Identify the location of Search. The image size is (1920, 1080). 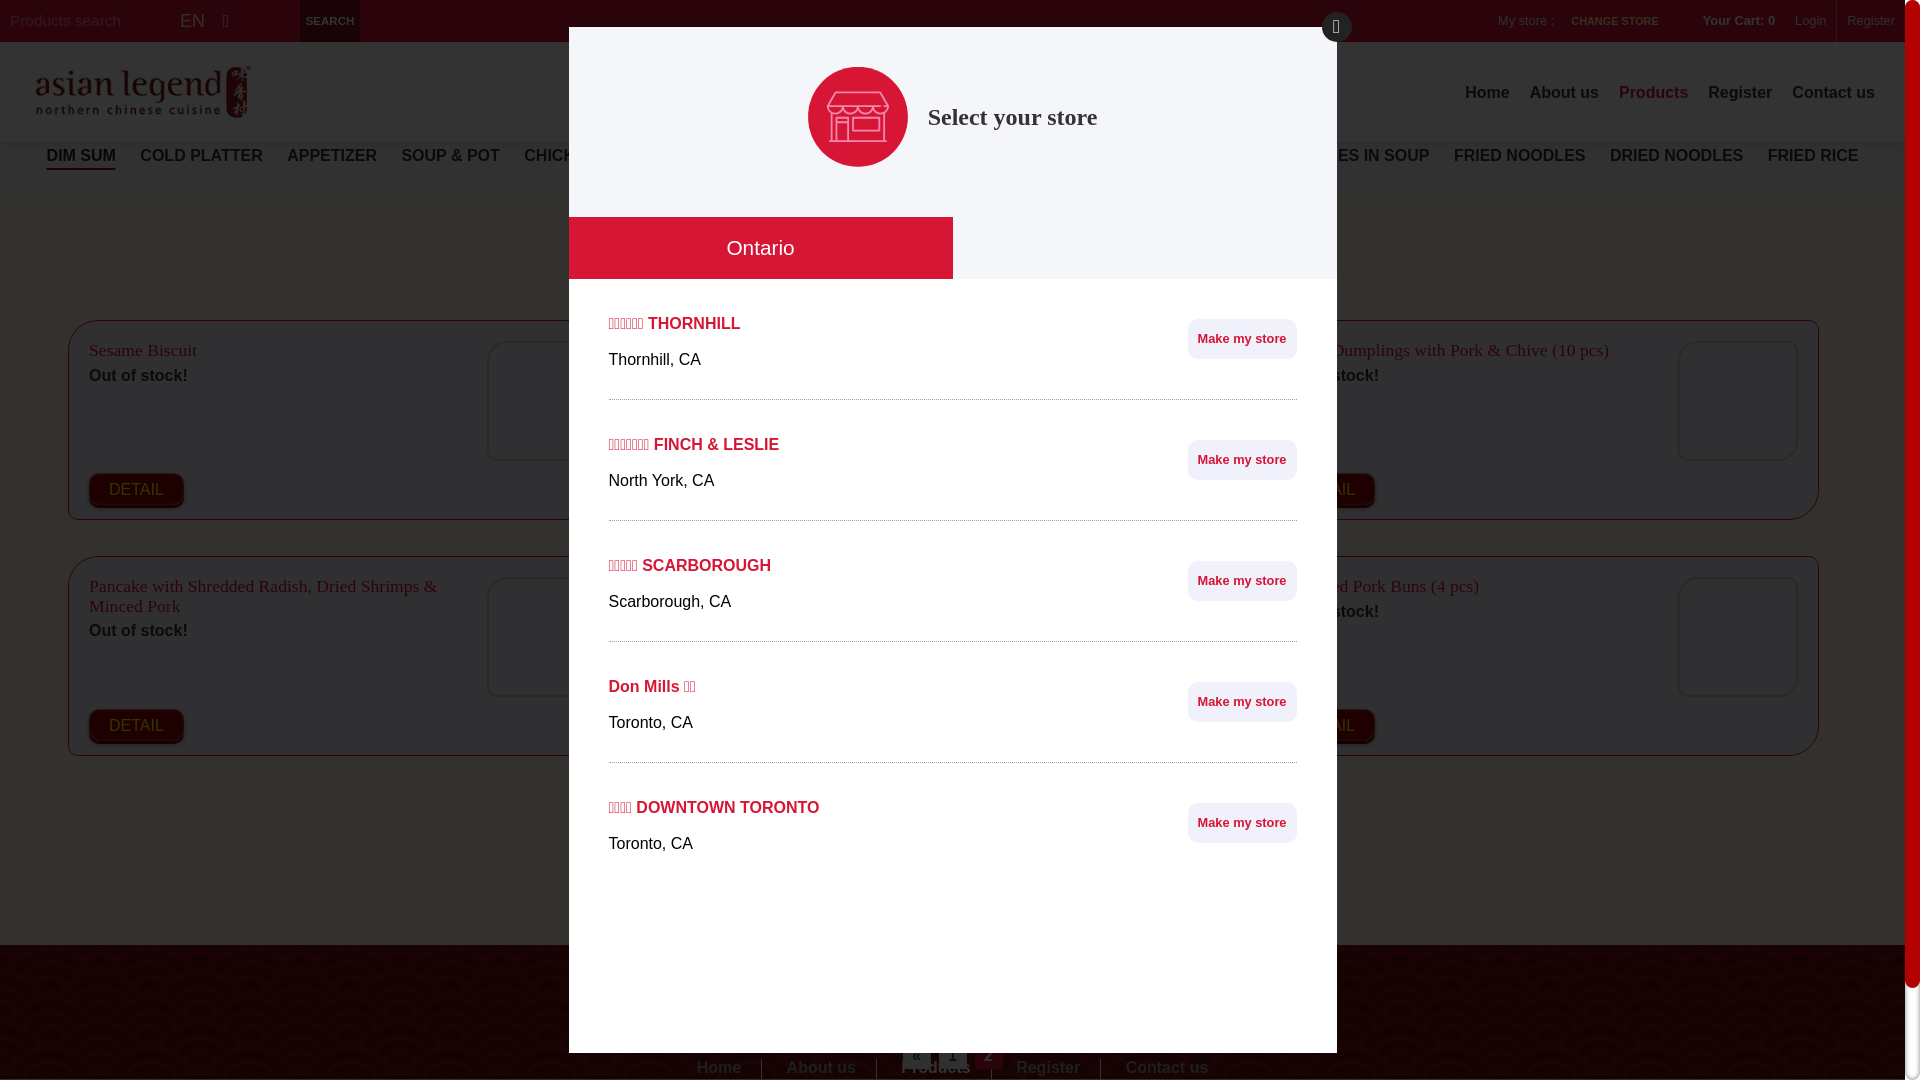
(330, 21).